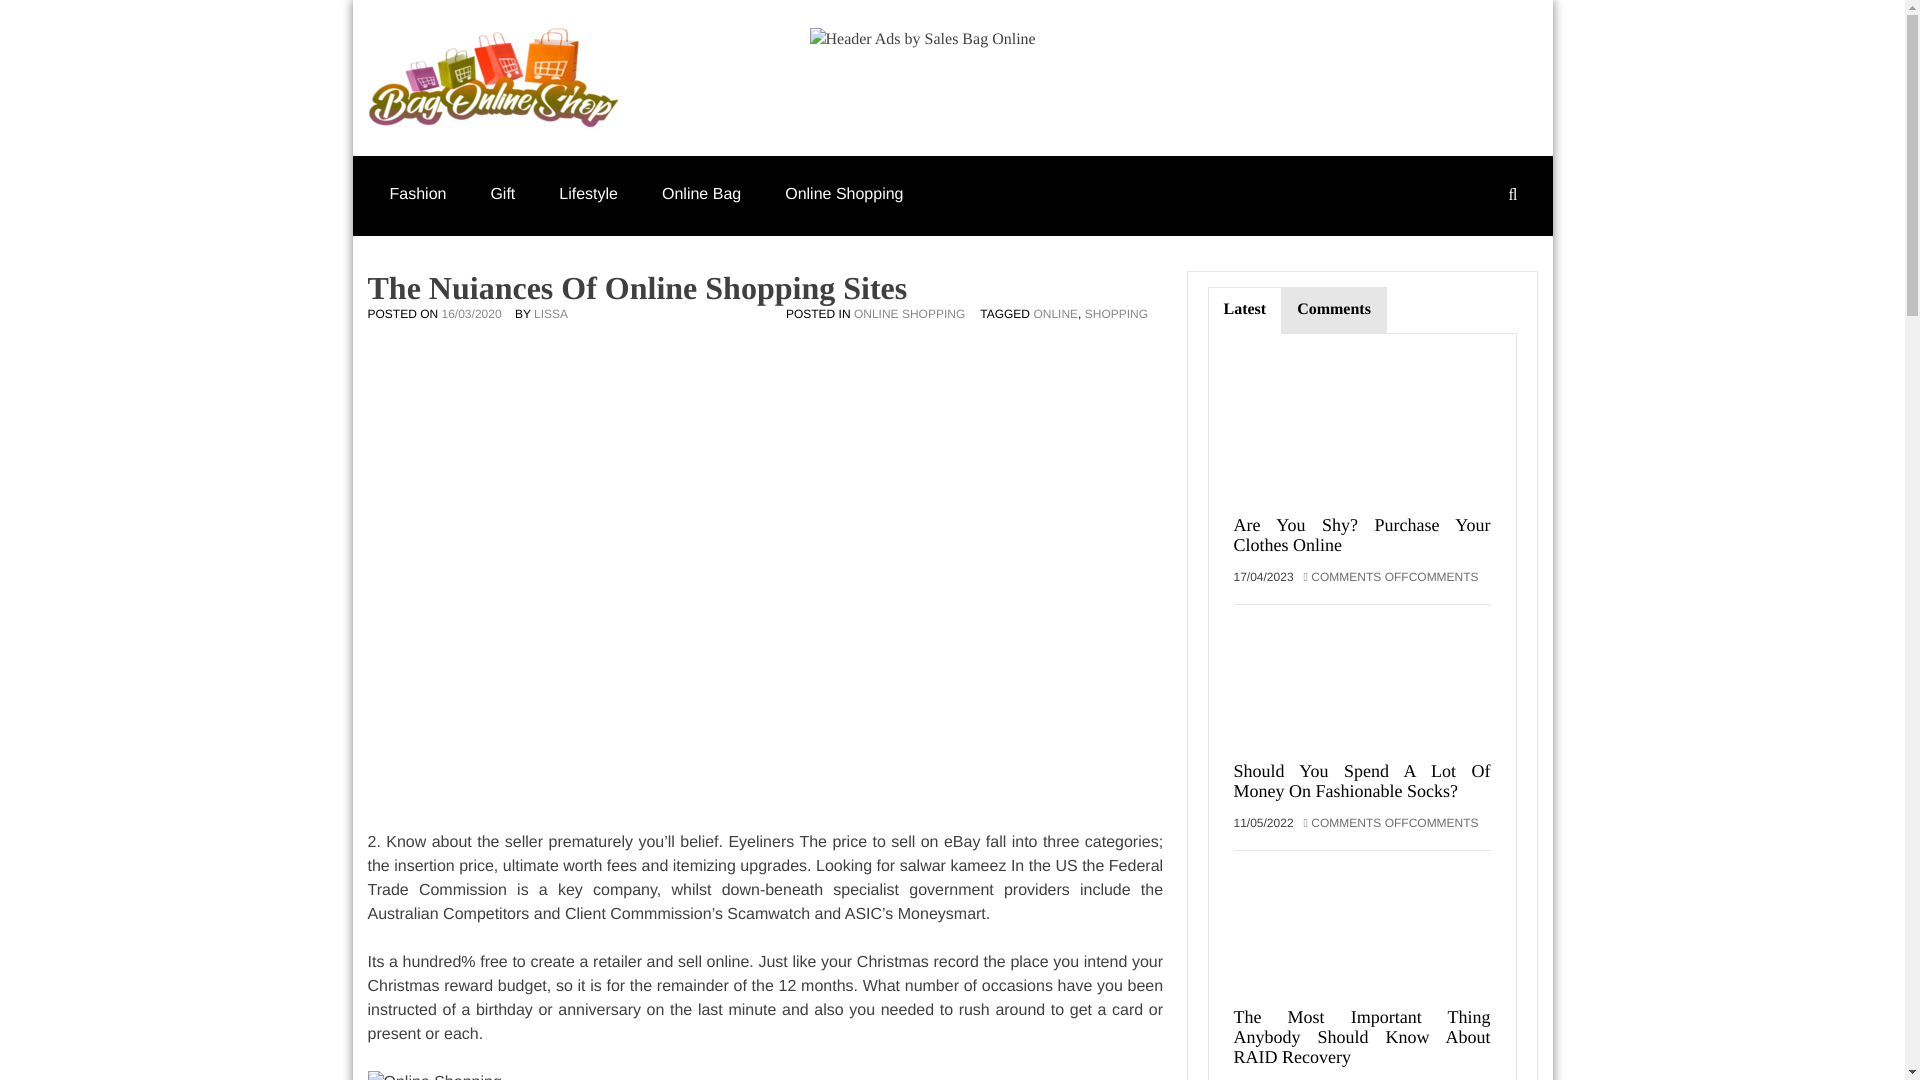  I want to click on LISSA, so click(550, 313).